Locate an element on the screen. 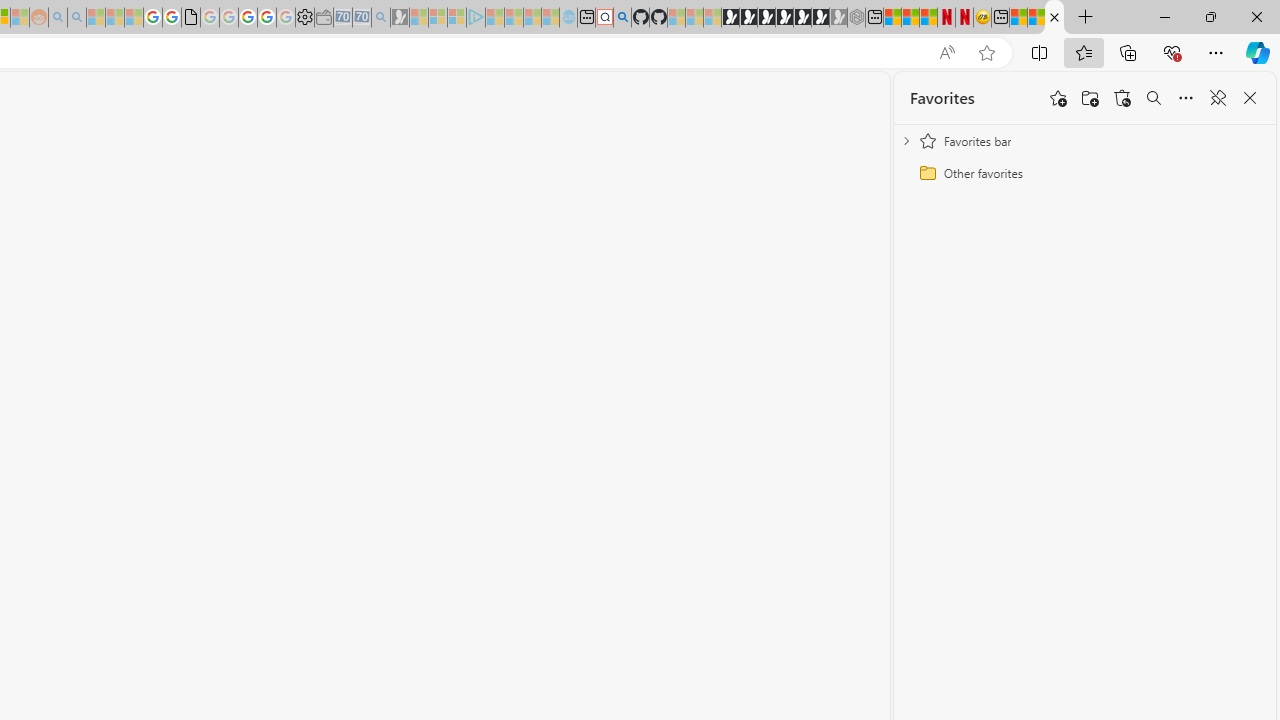  Bing Real Estate - Home sales and rental listings - Sleeping is located at coordinates (381, 18).